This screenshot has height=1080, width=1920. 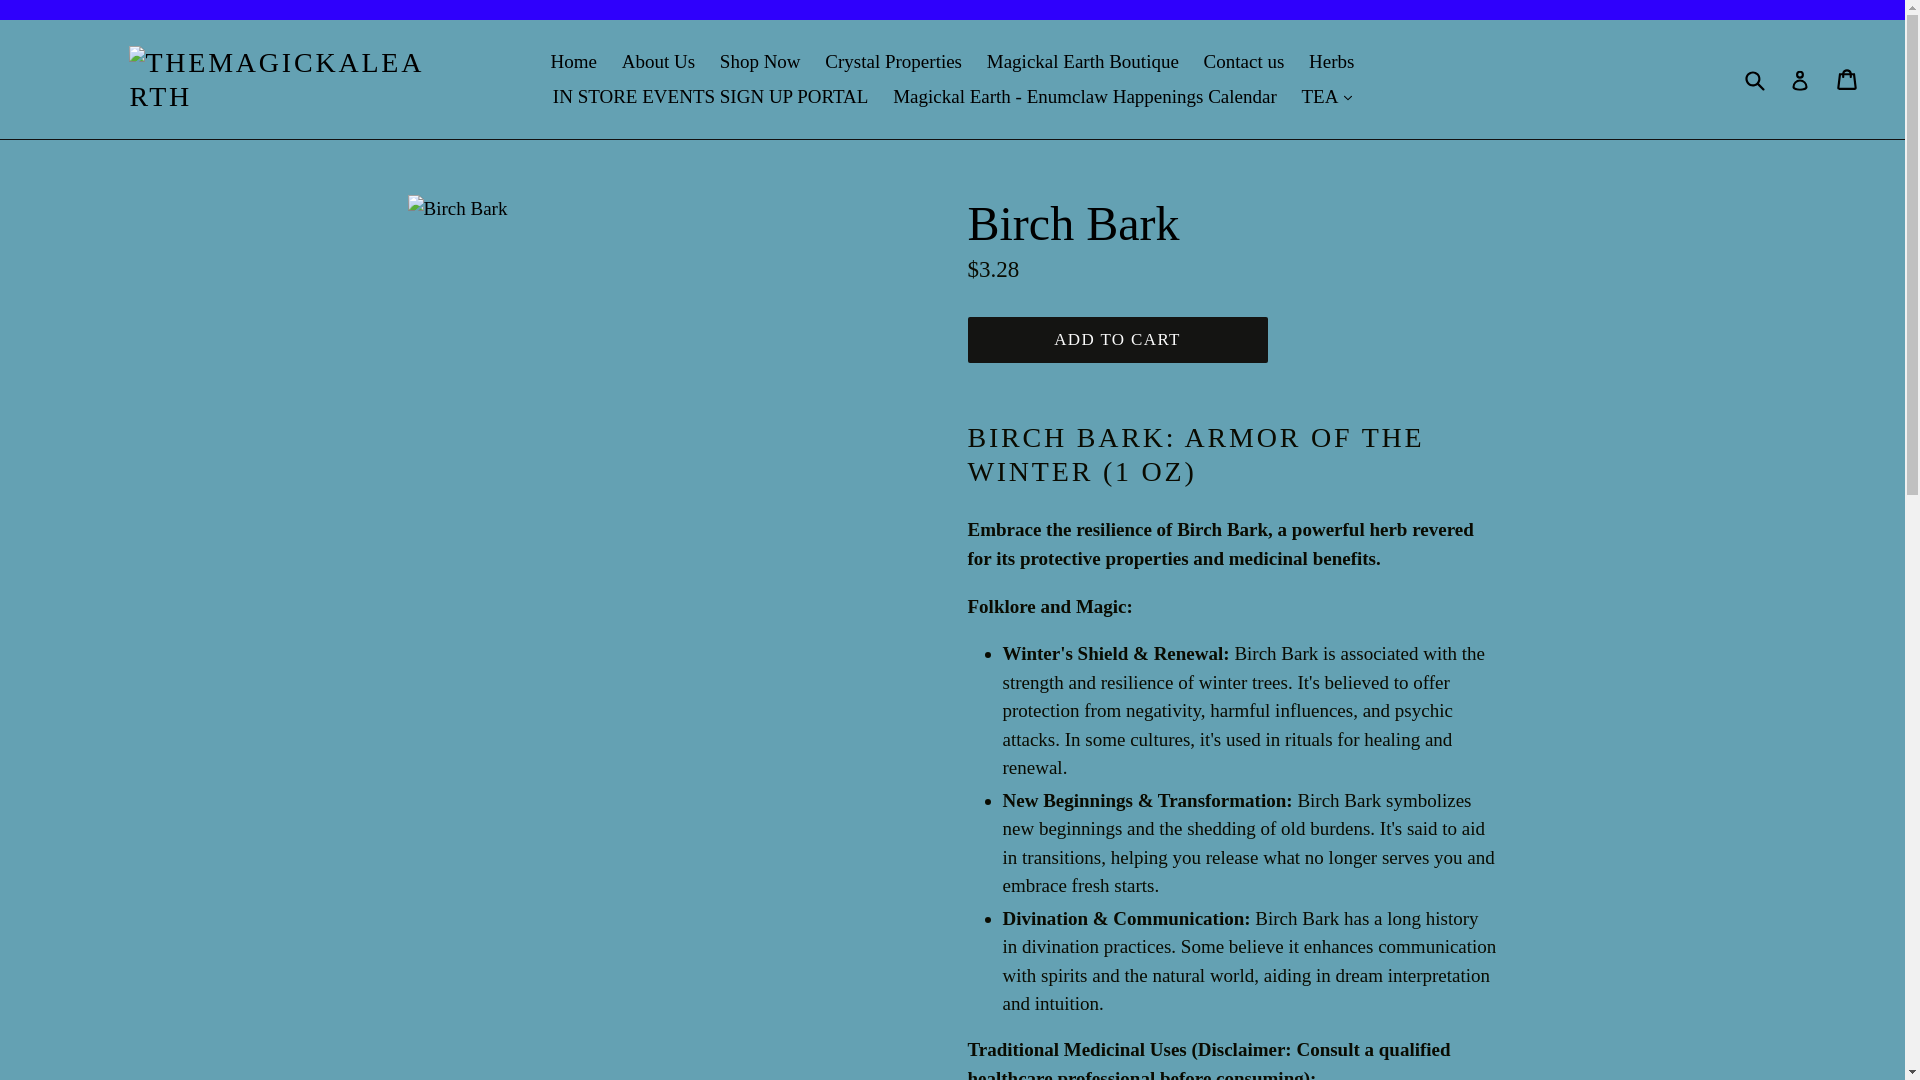 What do you see at coordinates (1244, 62) in the screenshot?
I see `Contact us` at bounding box center [1244, 62].